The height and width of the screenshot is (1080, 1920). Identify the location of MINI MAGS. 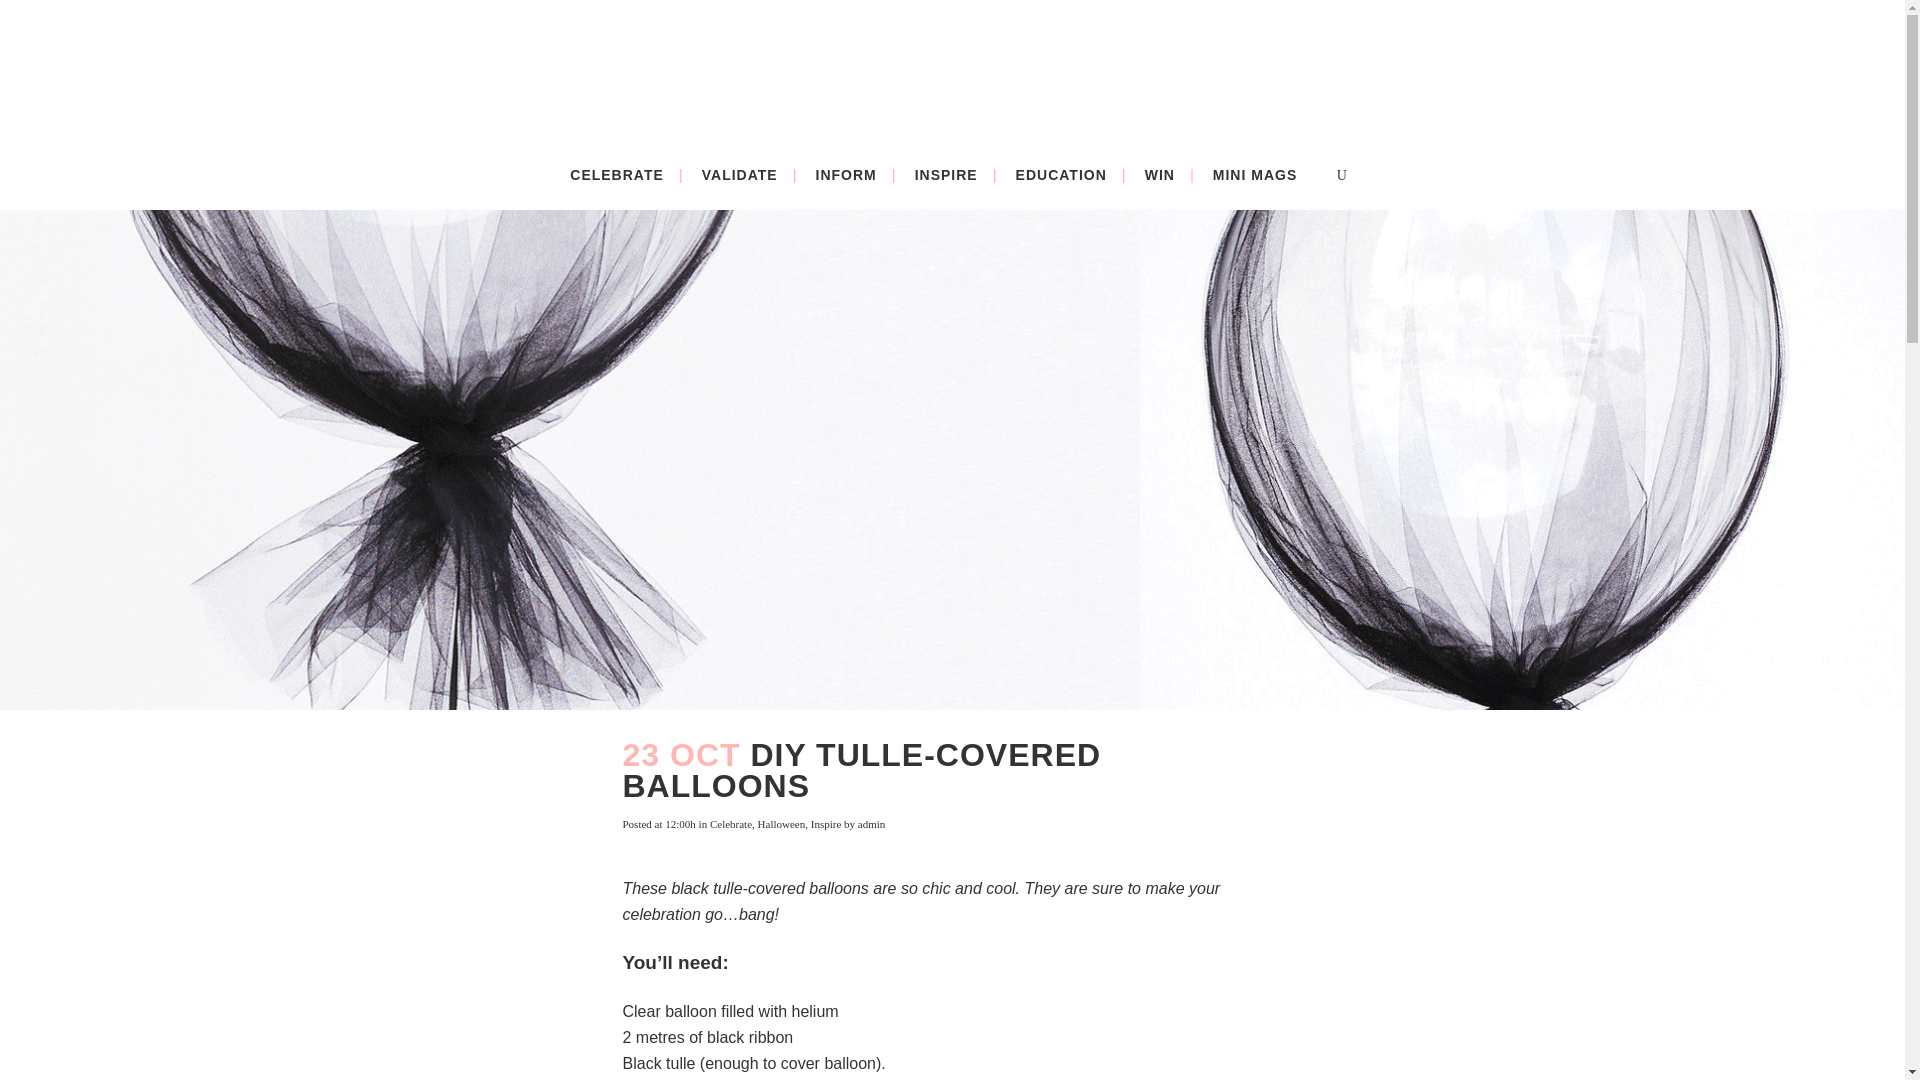
(1254, 174).